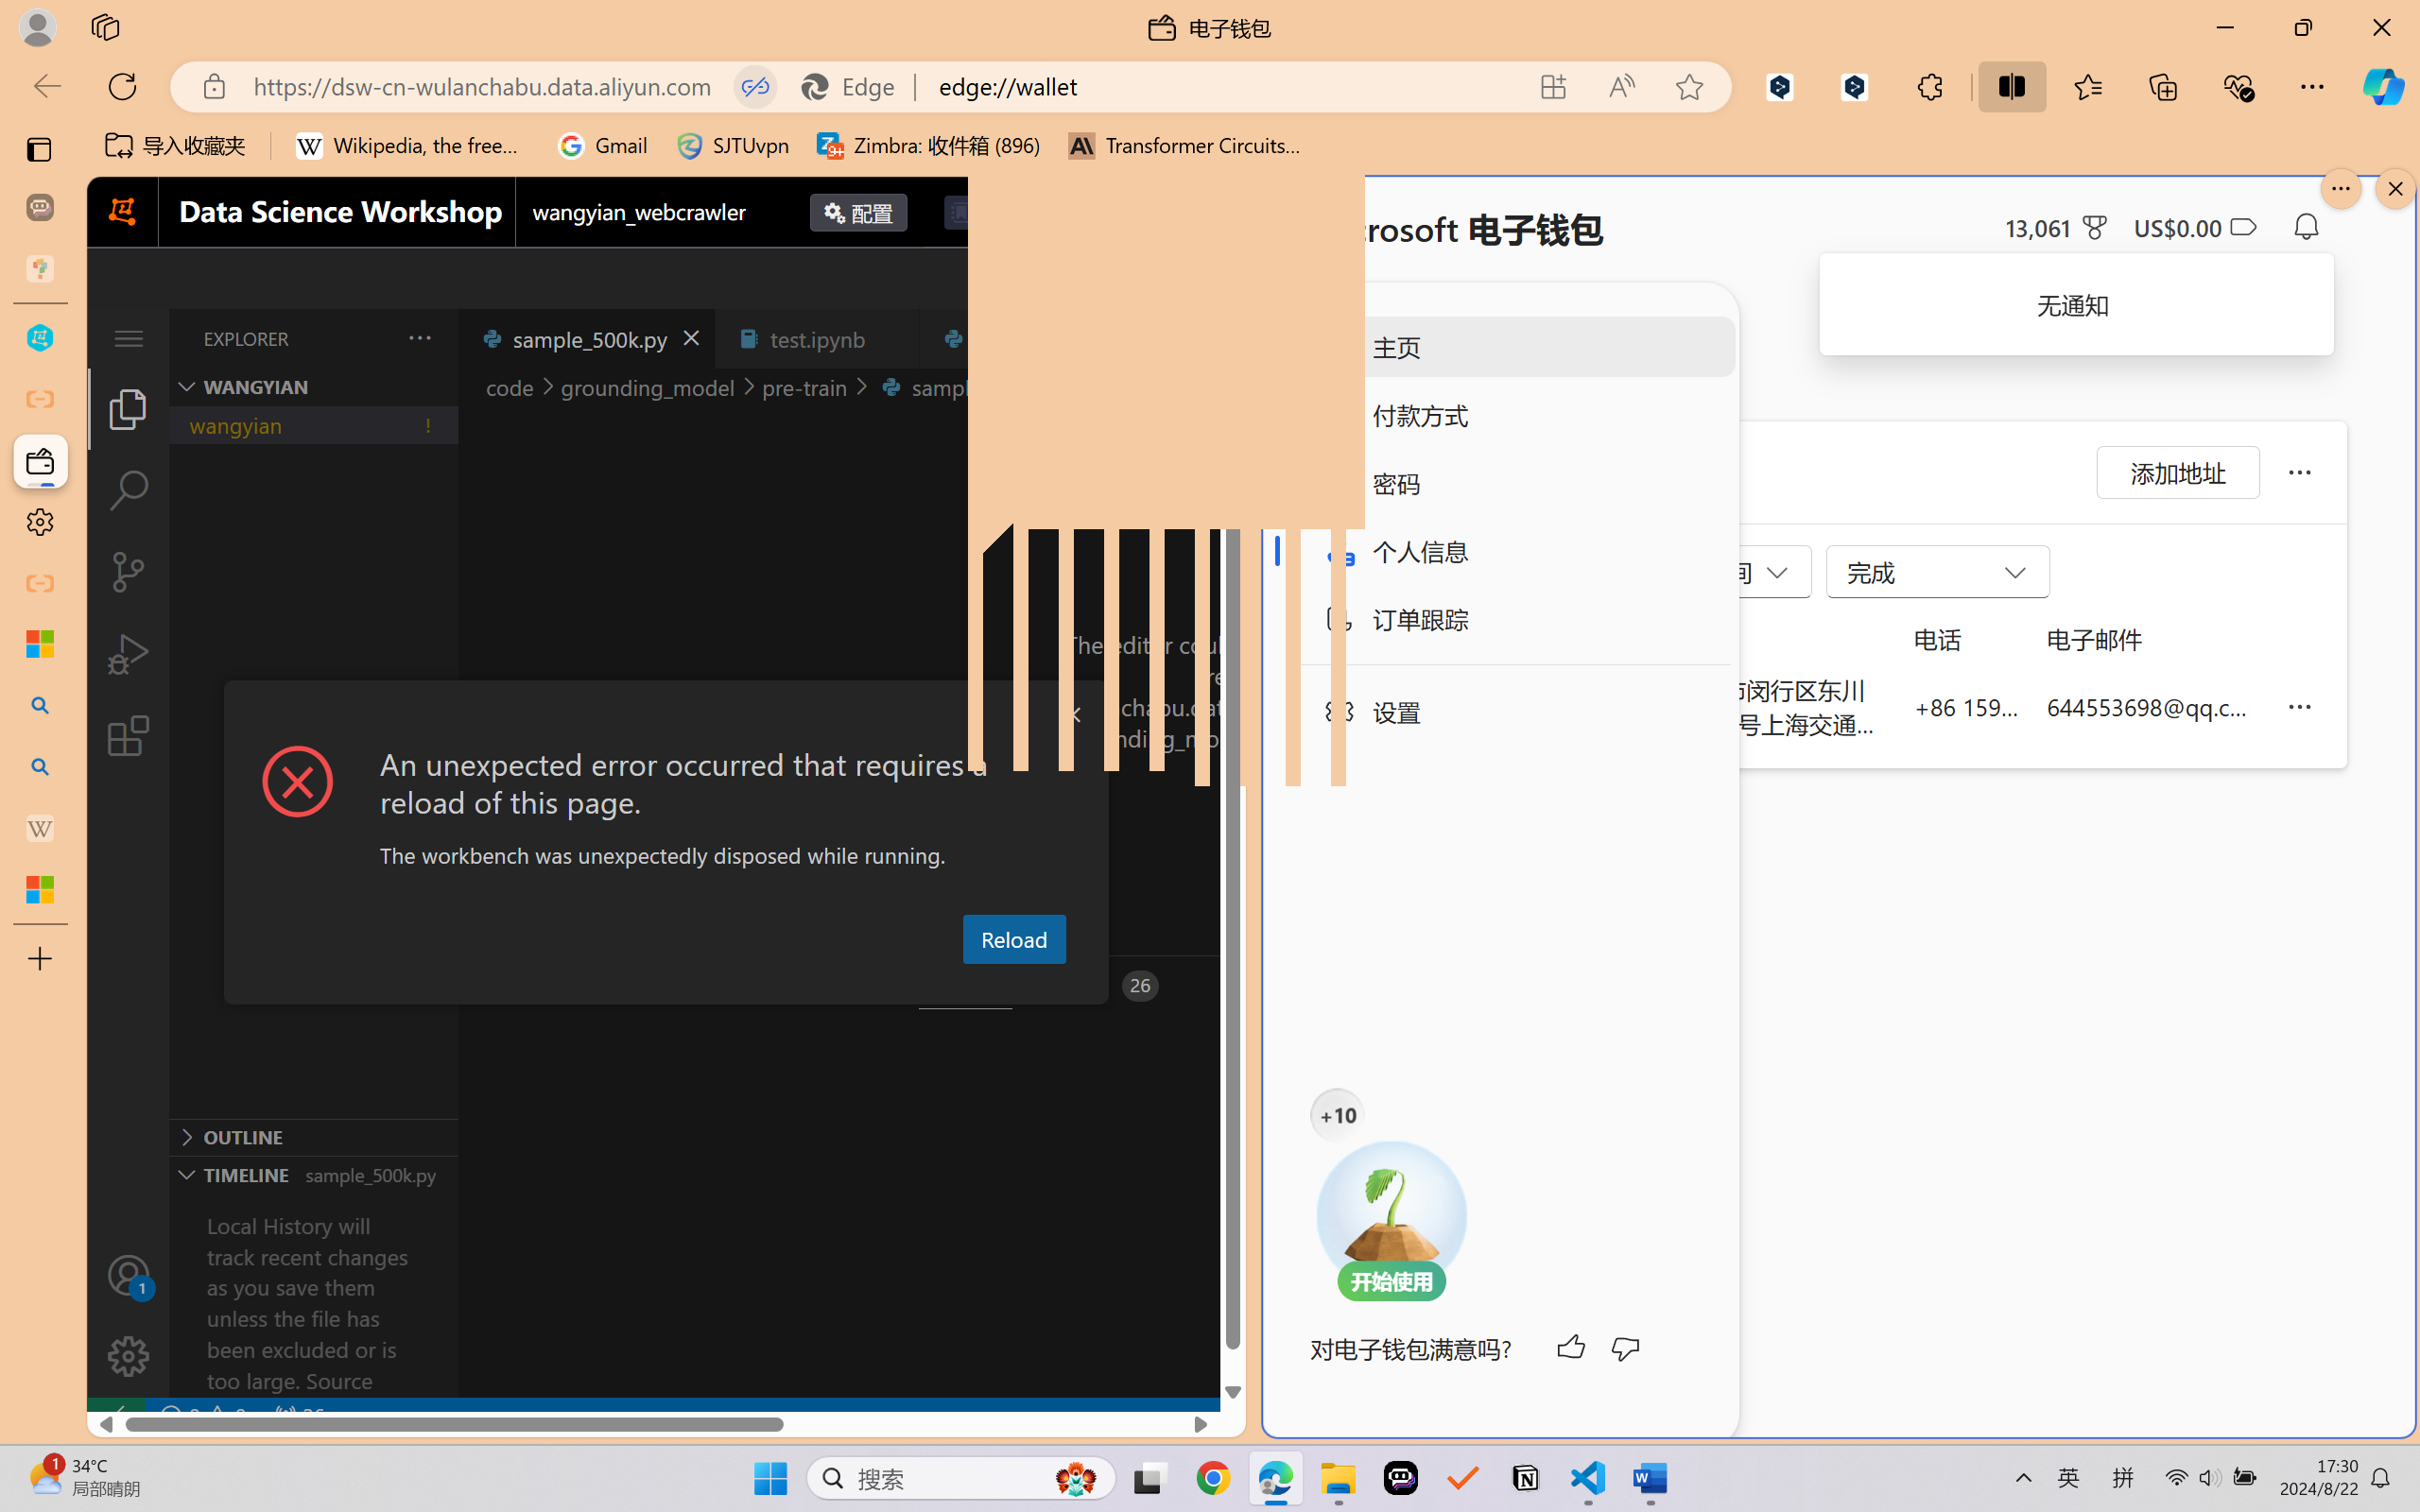  I want to click on +86 159 0032 4640, so click(1966, 706).